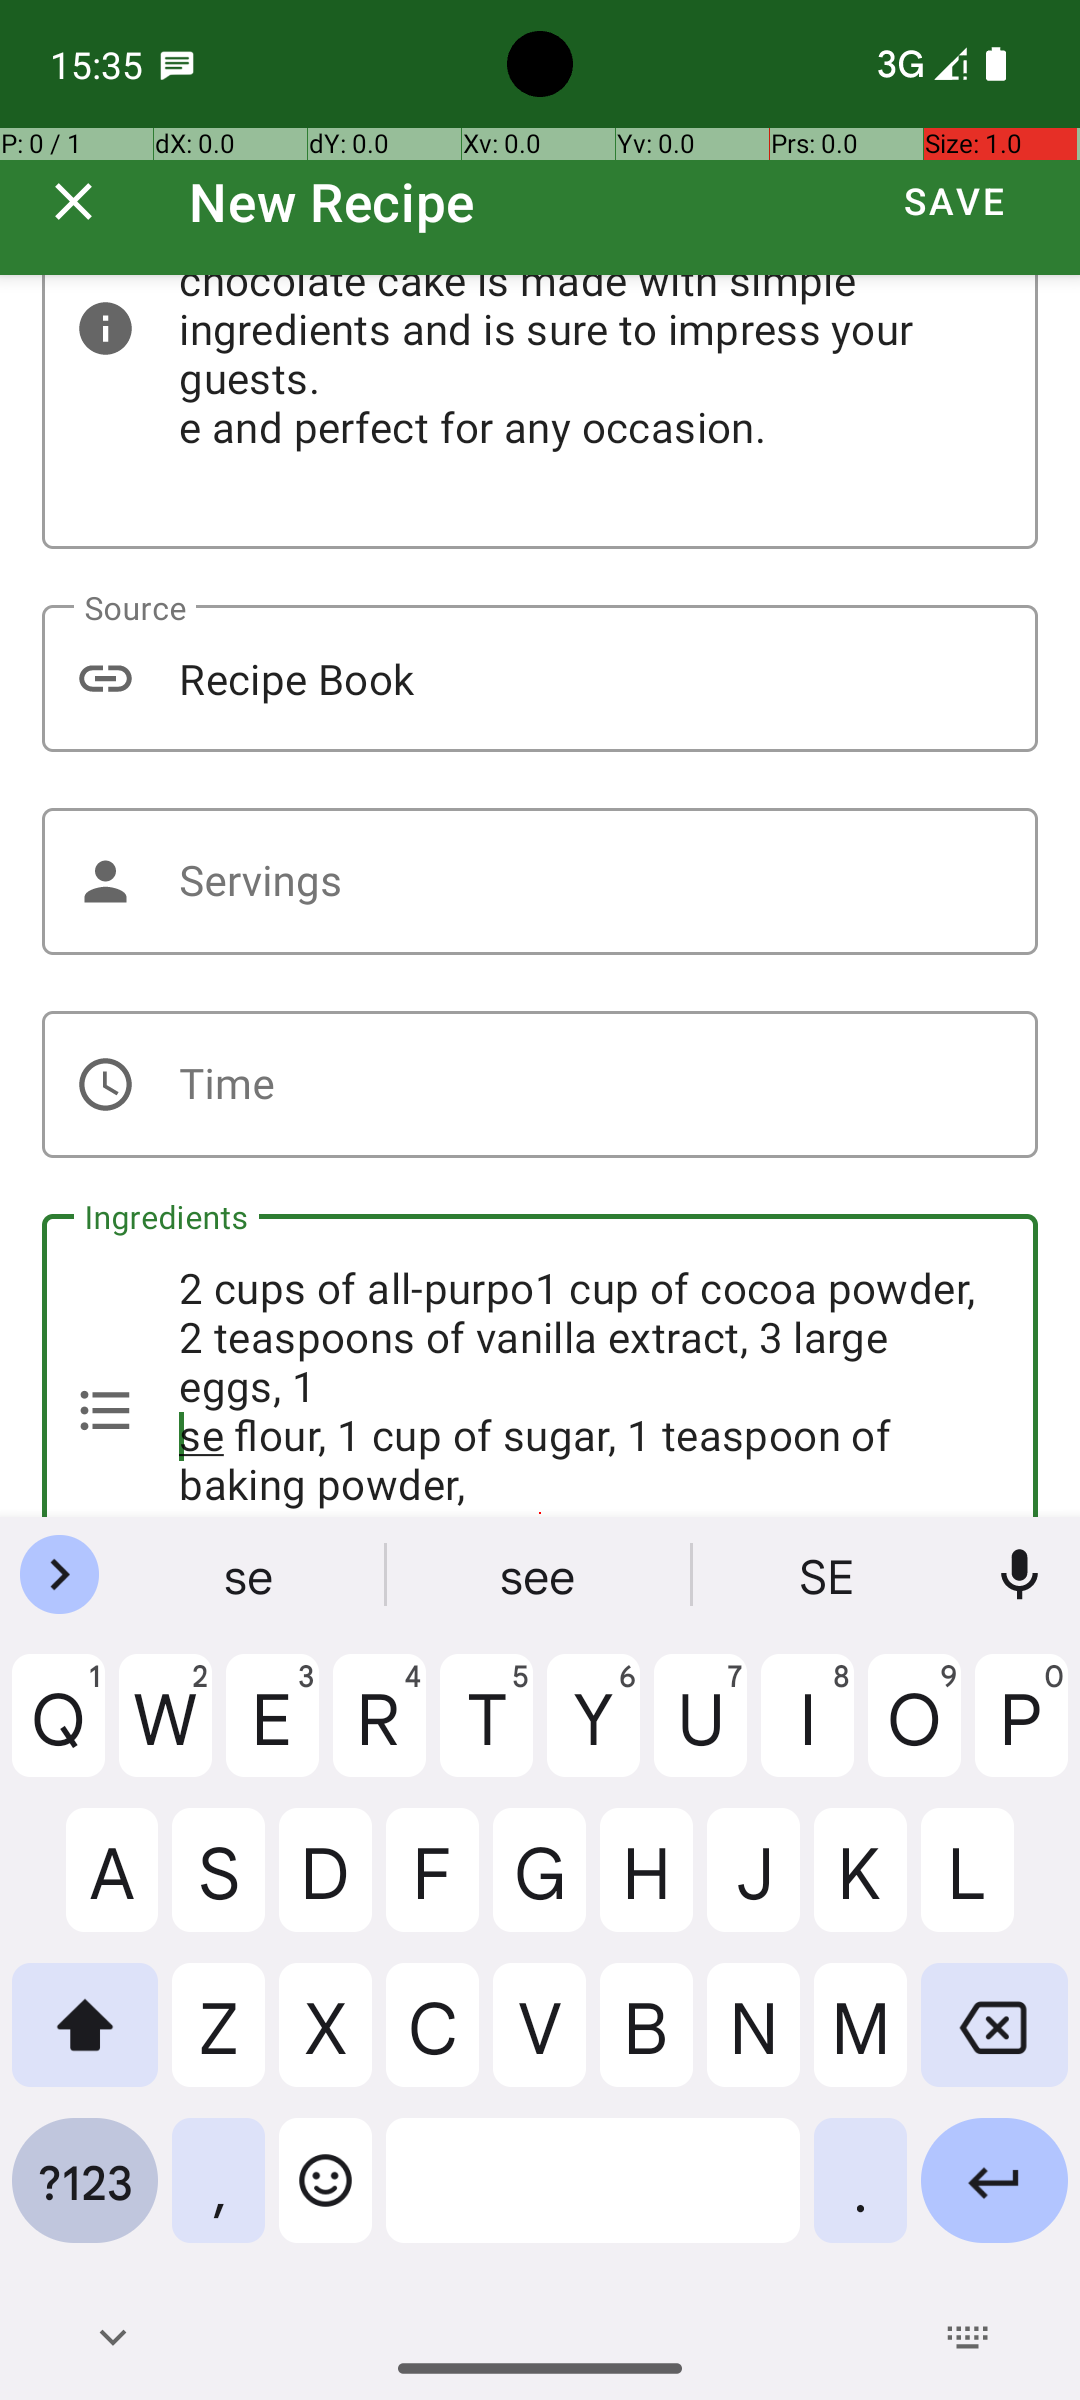 This screenshot has width=1080, height=2400. Describe the element at coordinates (540, 678) in the screenshot. I see `Recipe Book` at that location.